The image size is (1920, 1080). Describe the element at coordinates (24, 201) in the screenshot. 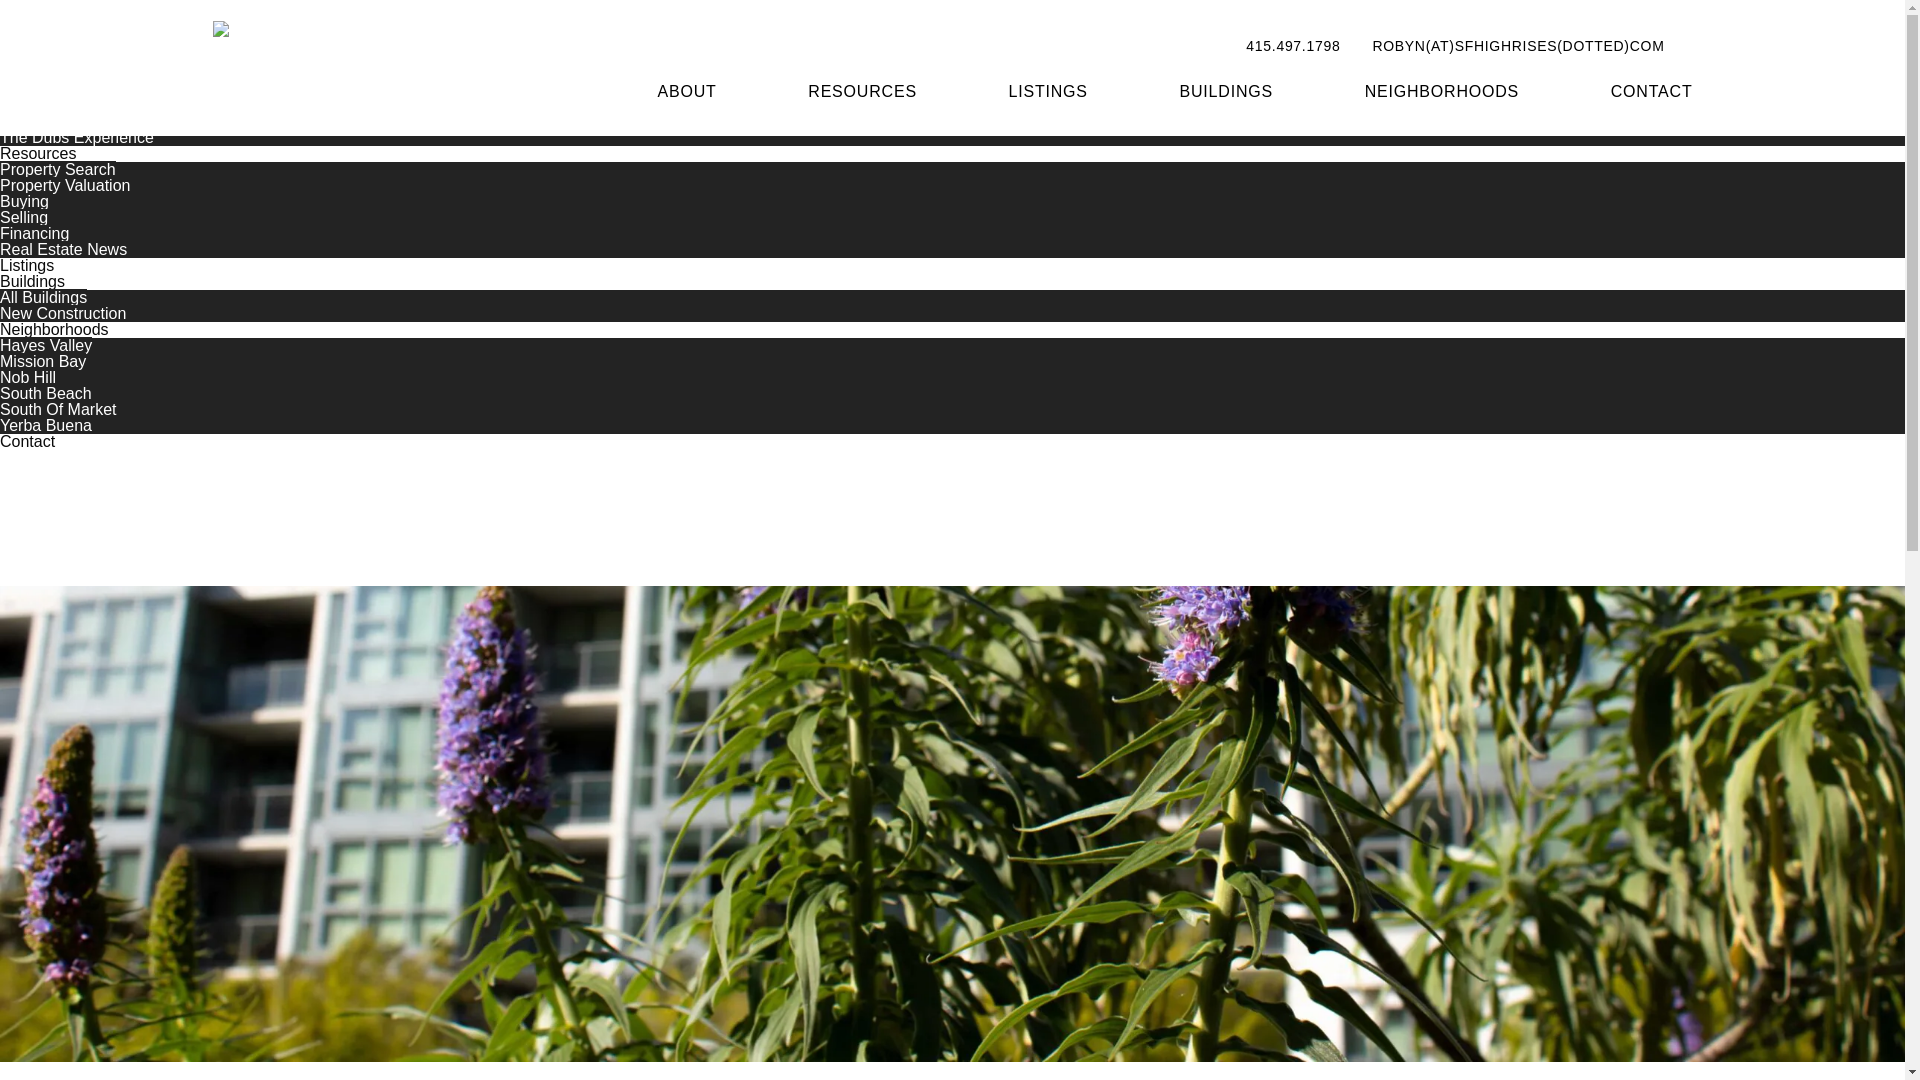

I see `Buying` at that location.